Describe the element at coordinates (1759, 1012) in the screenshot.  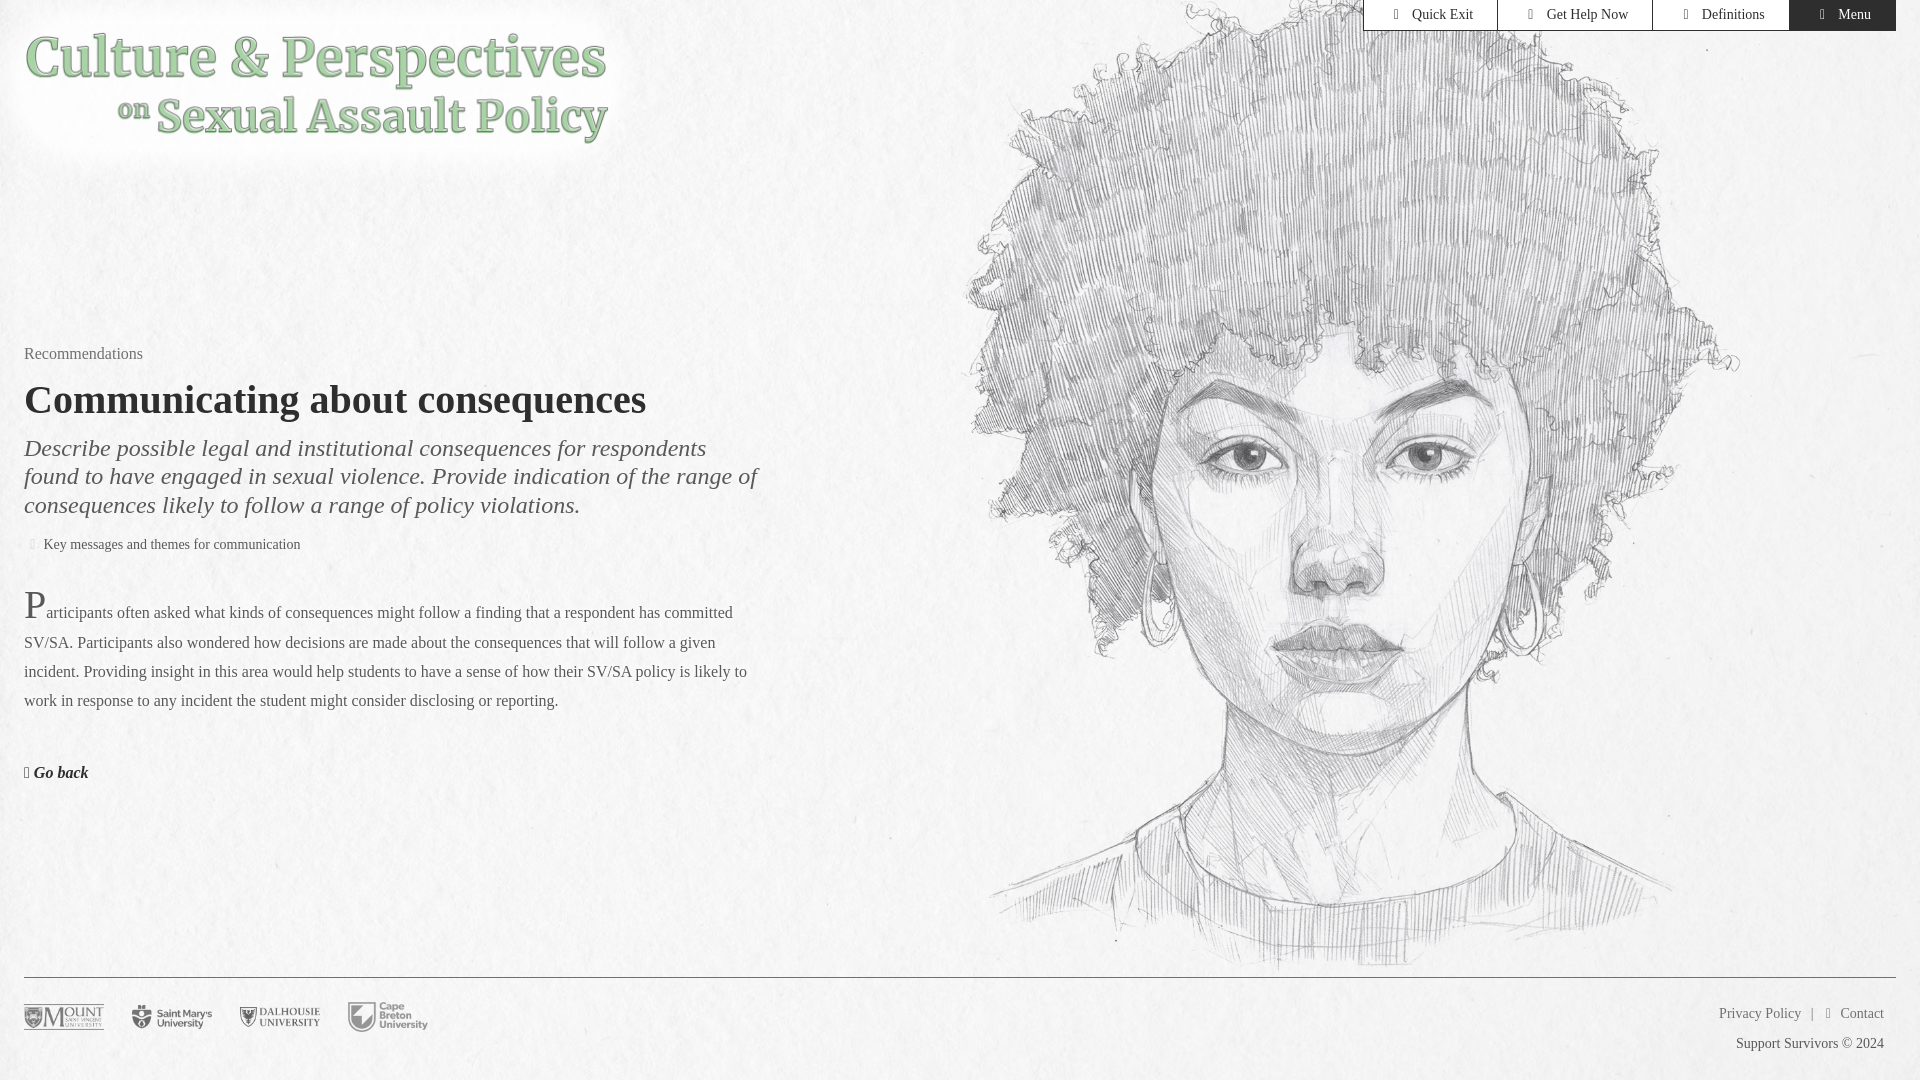
I see `Privacy Policy` at that location.